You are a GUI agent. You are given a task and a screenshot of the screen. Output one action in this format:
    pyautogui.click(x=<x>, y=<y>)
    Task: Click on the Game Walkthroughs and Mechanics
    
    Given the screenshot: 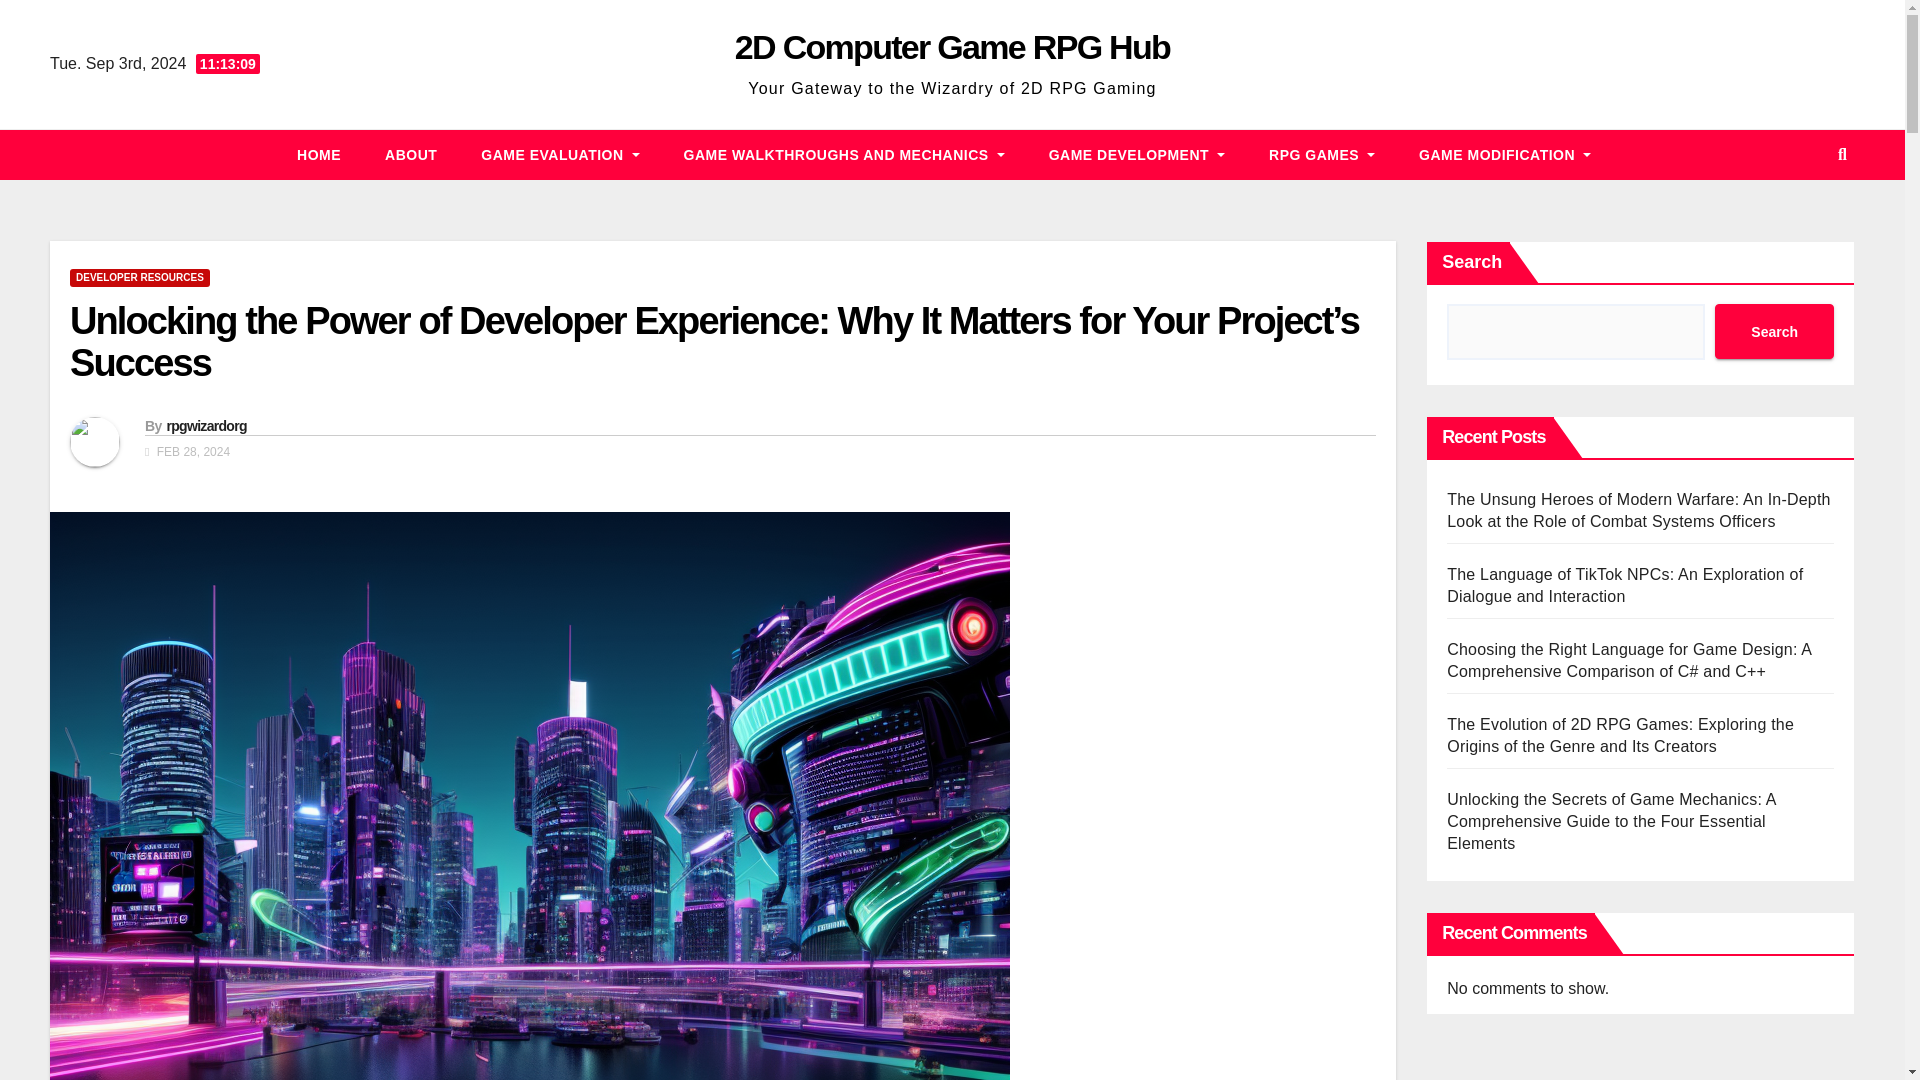 What is the action you would take?
    pyautogui.click(x=844, y=154)
    